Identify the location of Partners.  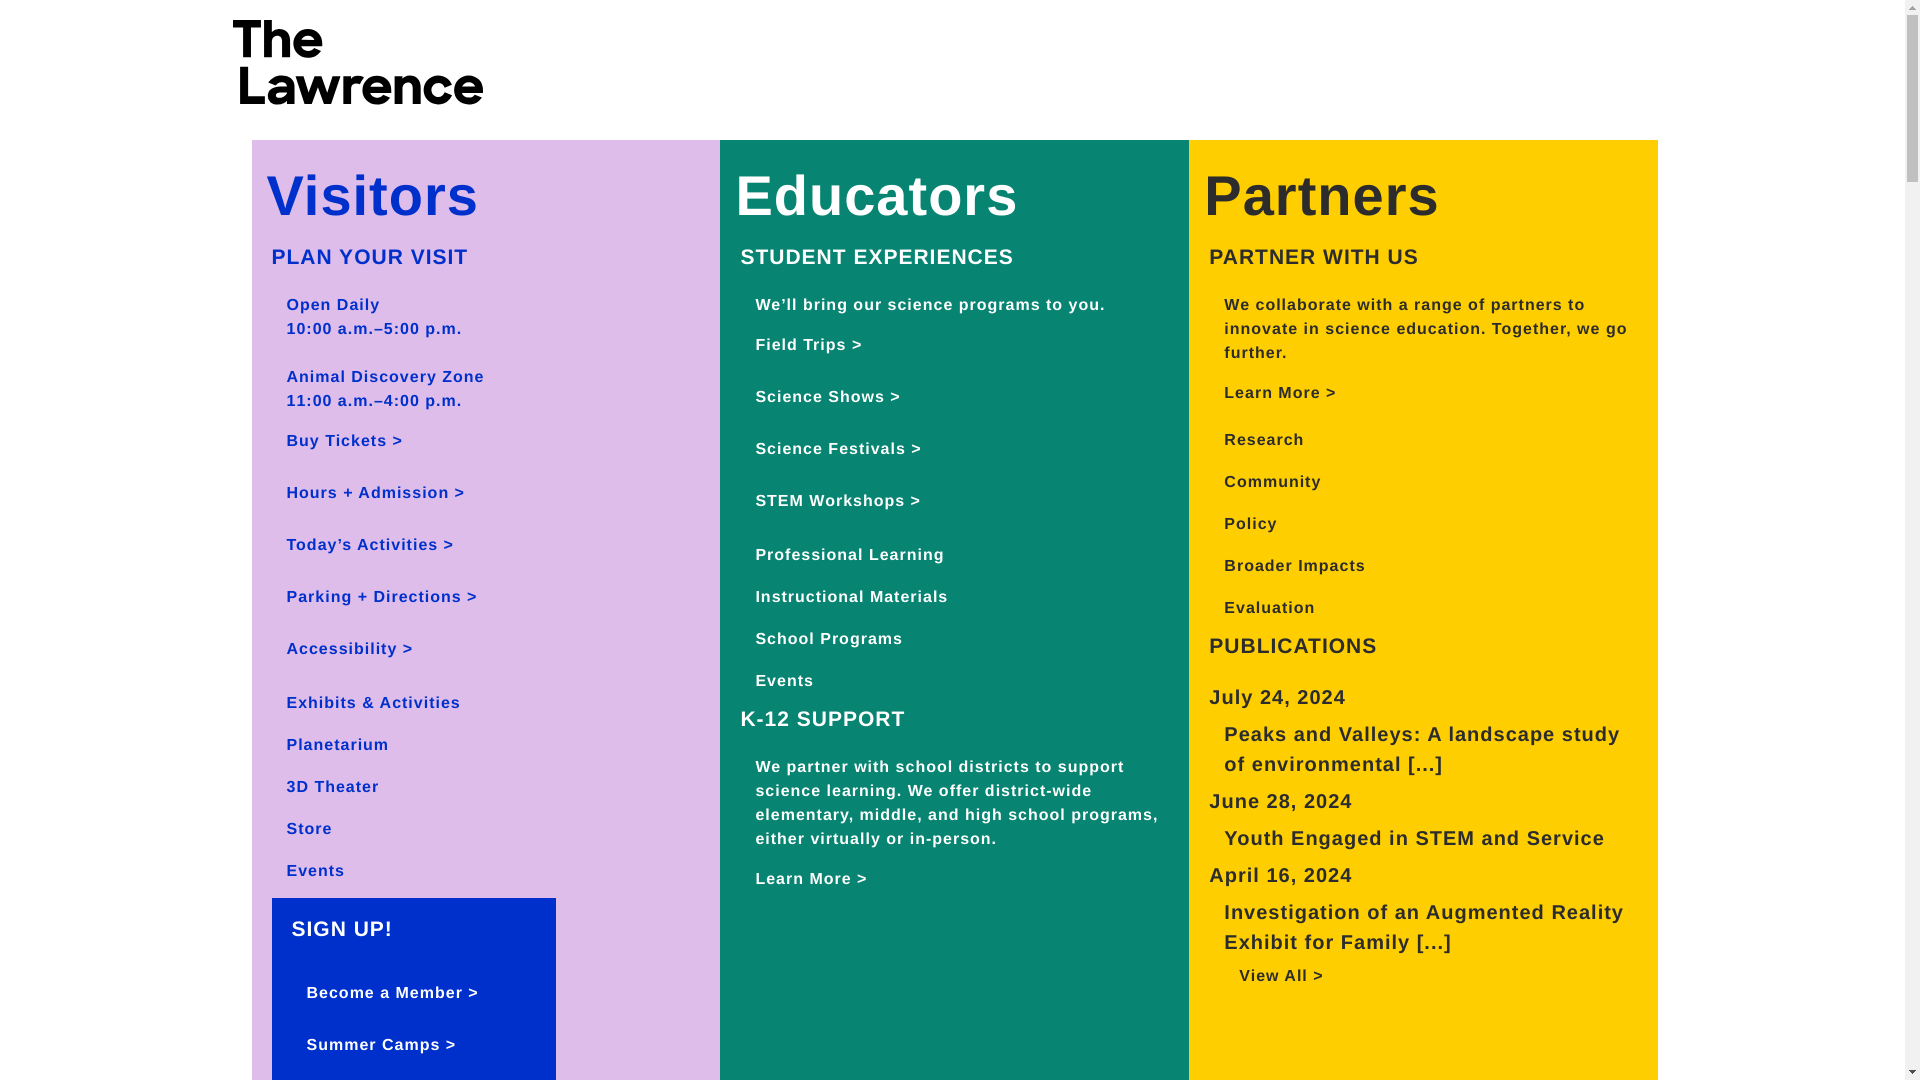
(1313, 195).